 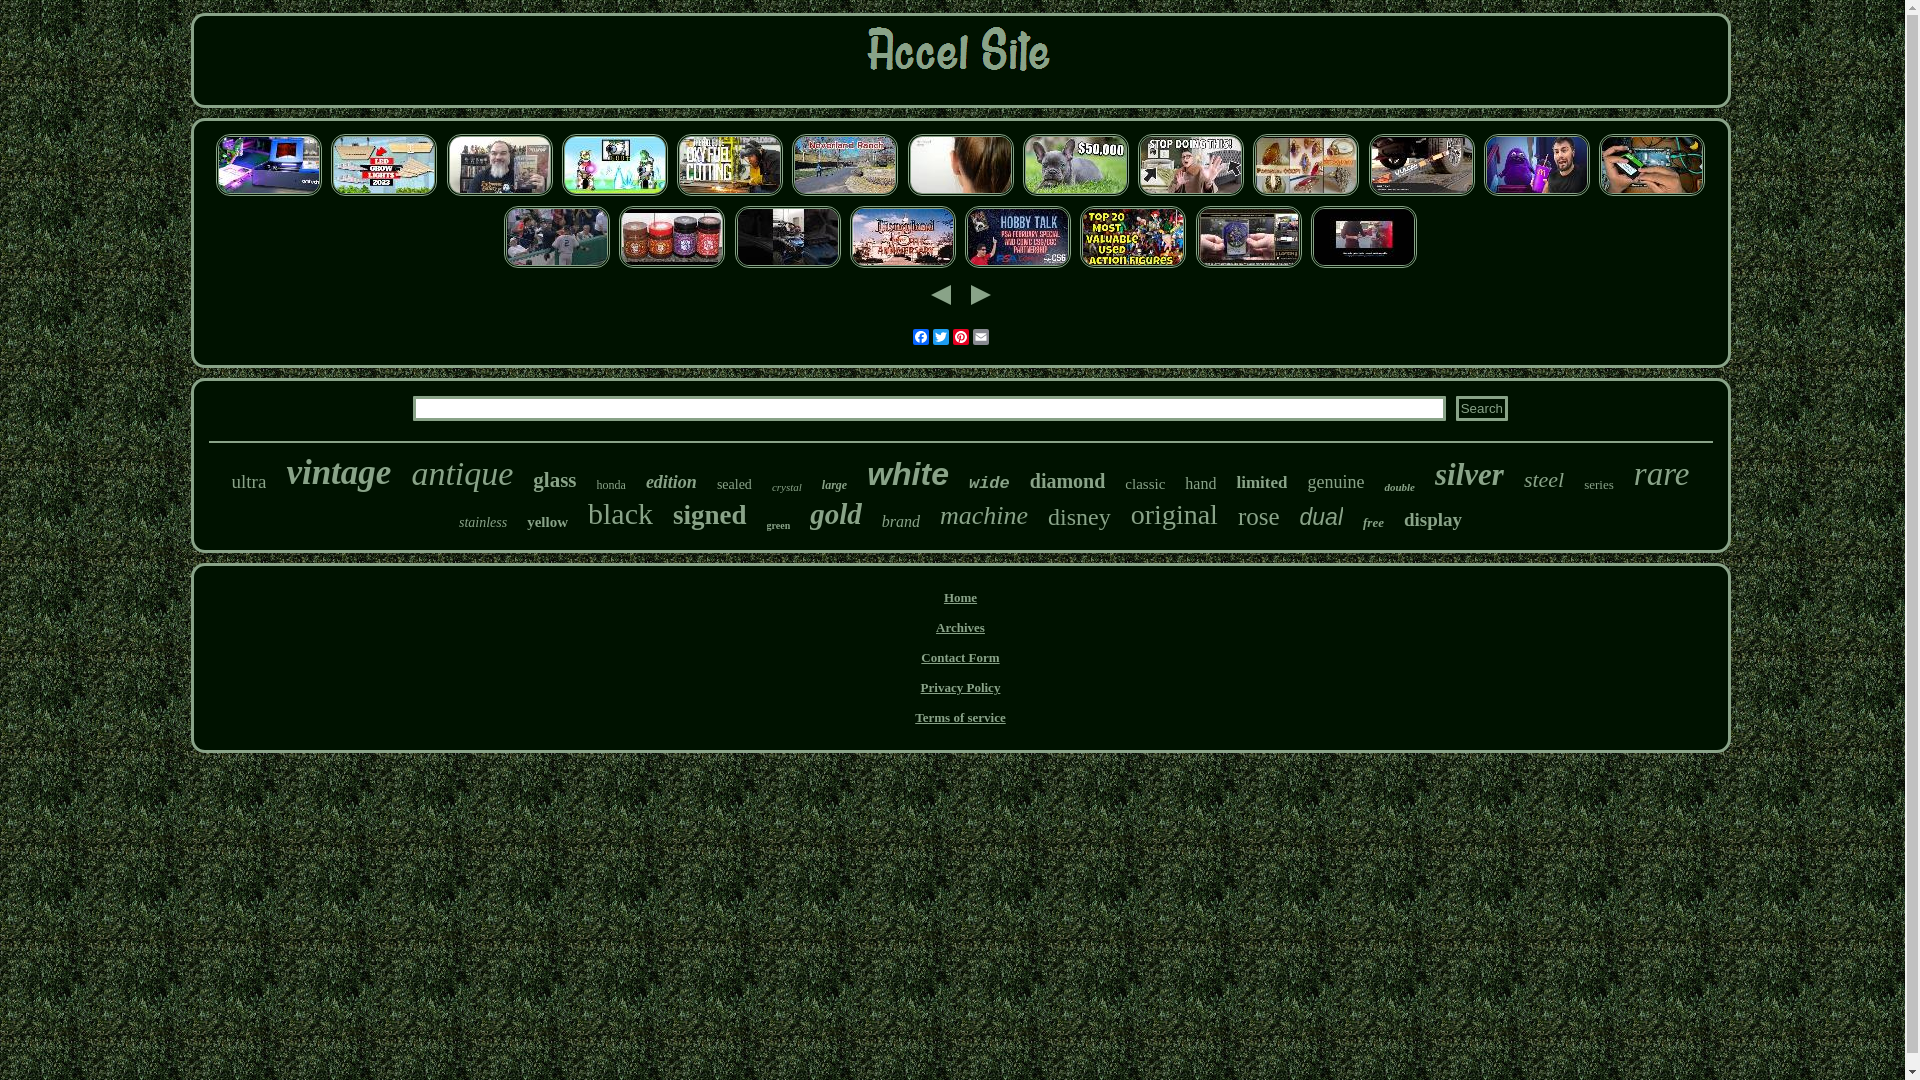 What do you see at coordinates (1262, 483) in the screenshot?
I see `limited` at bounding box center [1262, 483].